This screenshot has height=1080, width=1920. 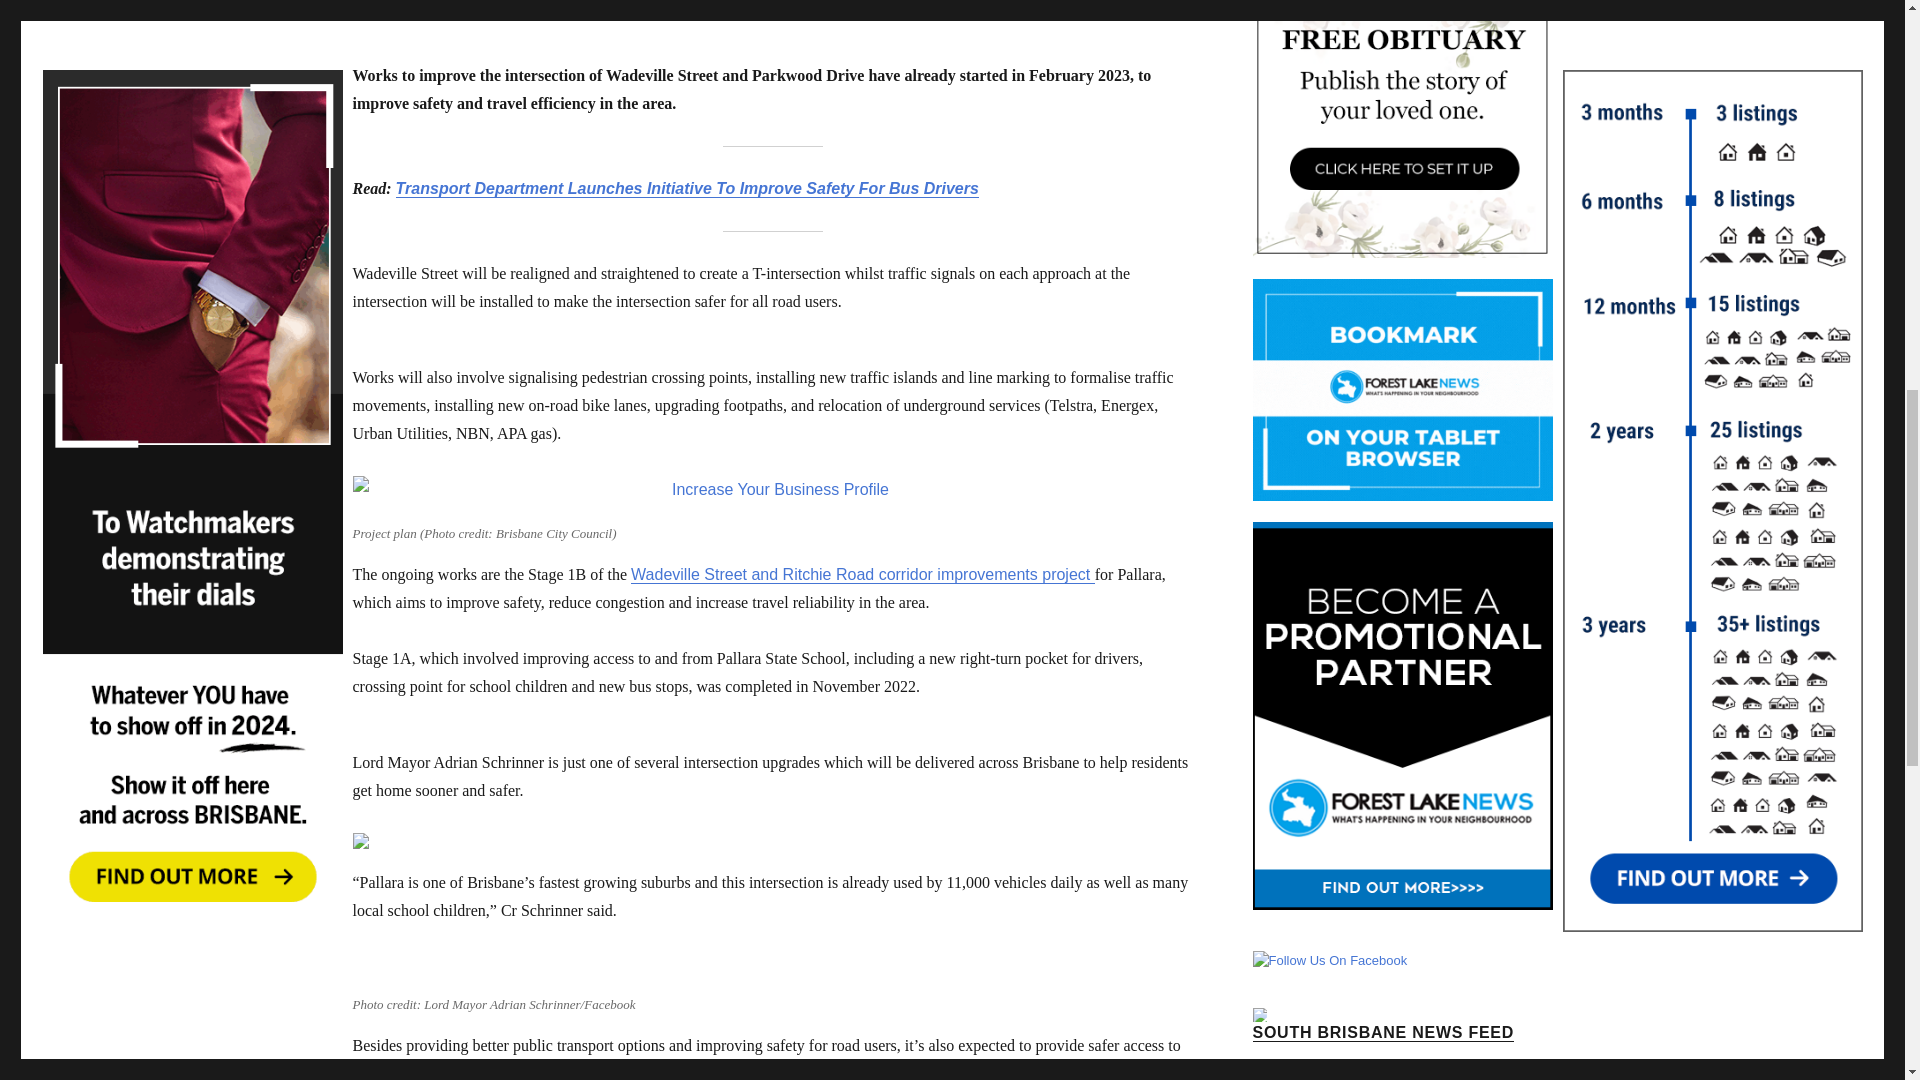 What do you see at coordinates (1382, 1032) in the screenshot?
I see `SOUTH BRISBANE NEWS FEED` at bounding box center [1382, 1032].